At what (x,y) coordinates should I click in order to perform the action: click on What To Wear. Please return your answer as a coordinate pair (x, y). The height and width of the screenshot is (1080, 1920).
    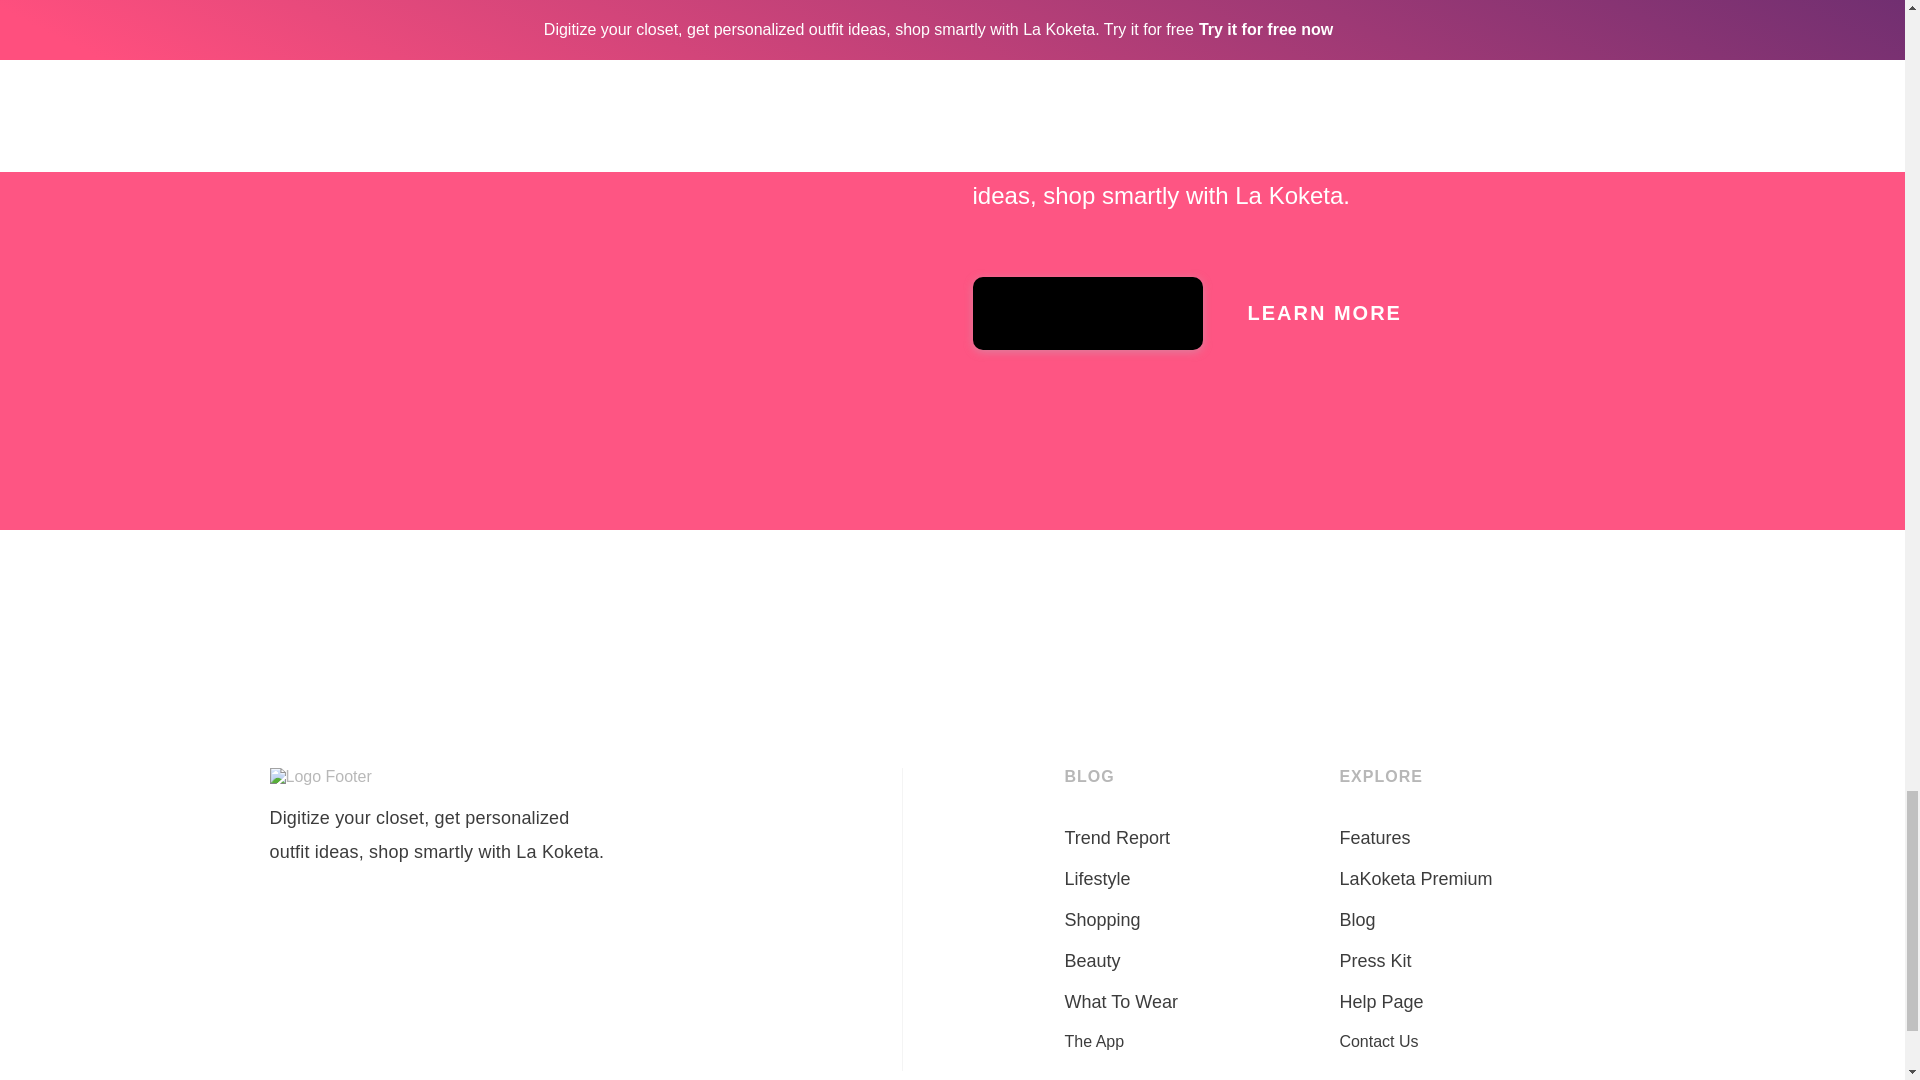
    Looking at the image, I should click on (1122, 1002).